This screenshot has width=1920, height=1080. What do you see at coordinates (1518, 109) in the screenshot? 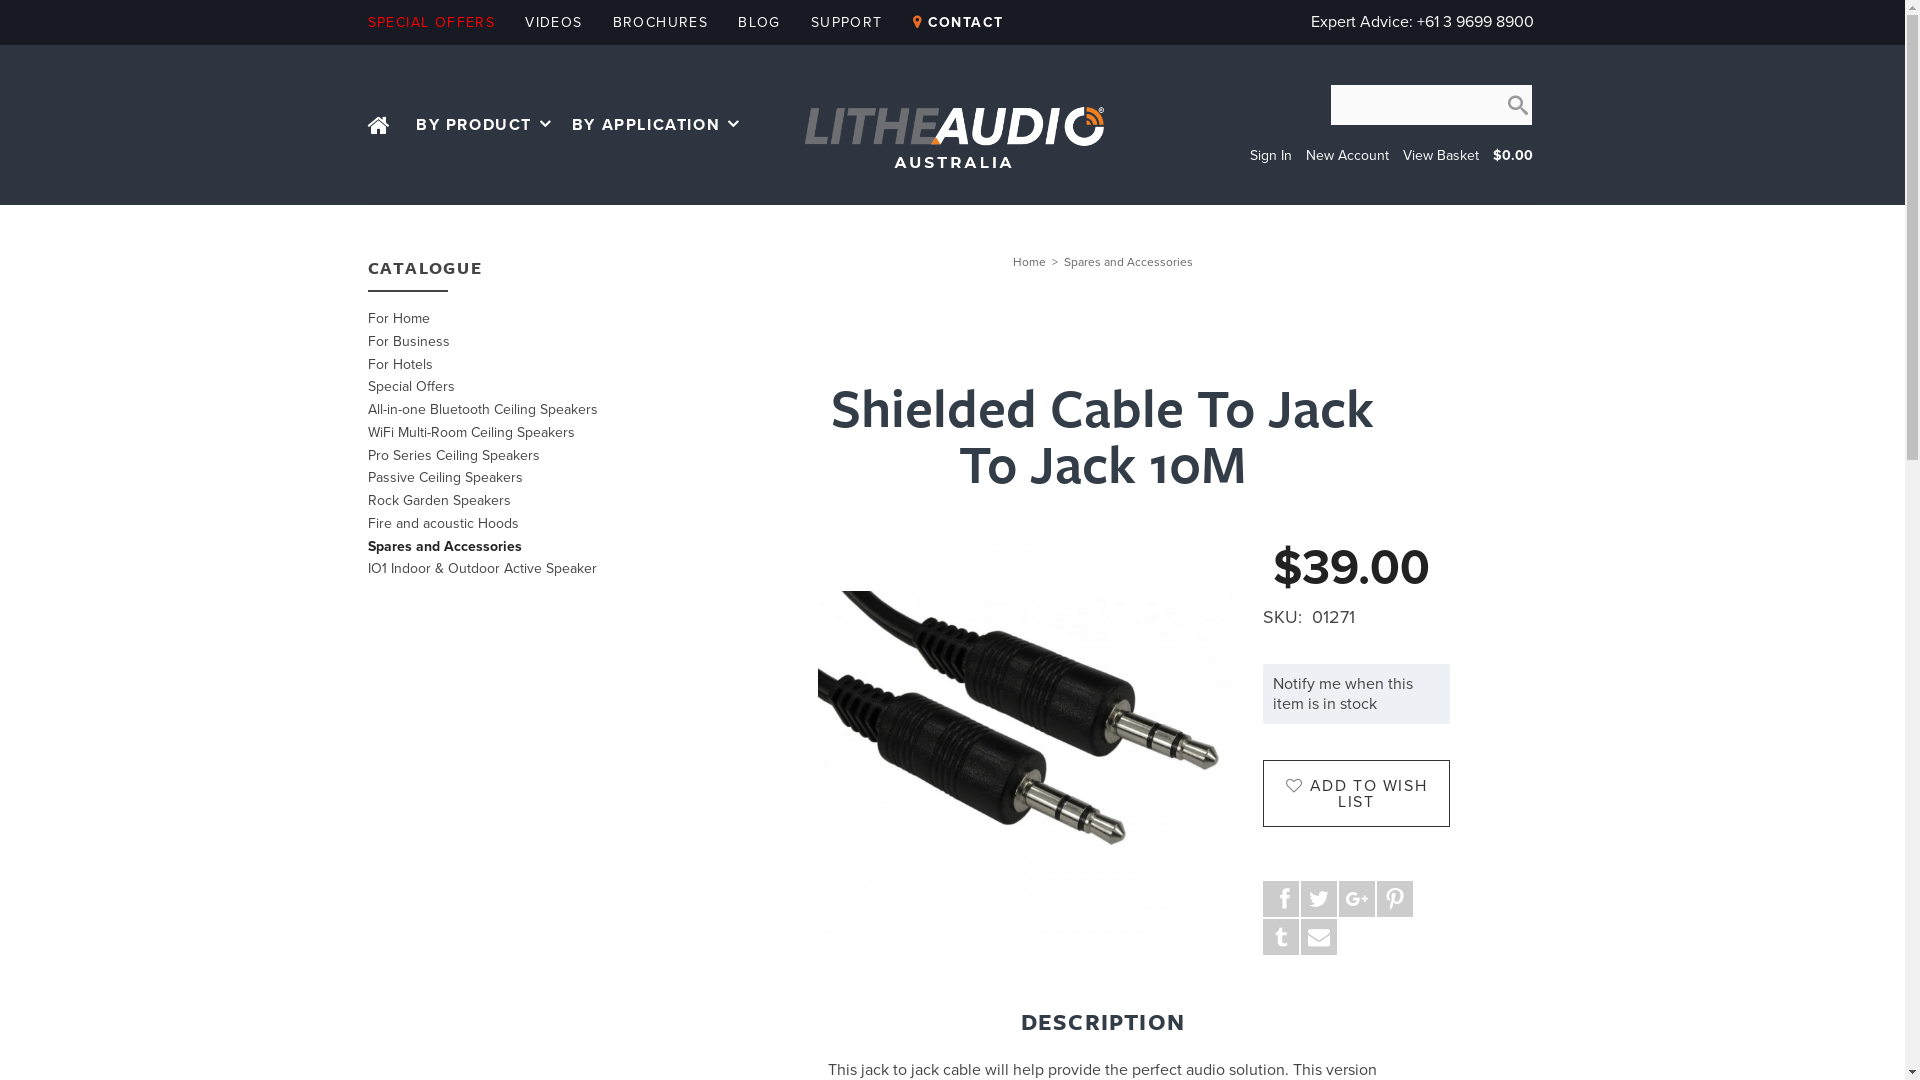
I see `Go` at bounding box center [1518, 109].